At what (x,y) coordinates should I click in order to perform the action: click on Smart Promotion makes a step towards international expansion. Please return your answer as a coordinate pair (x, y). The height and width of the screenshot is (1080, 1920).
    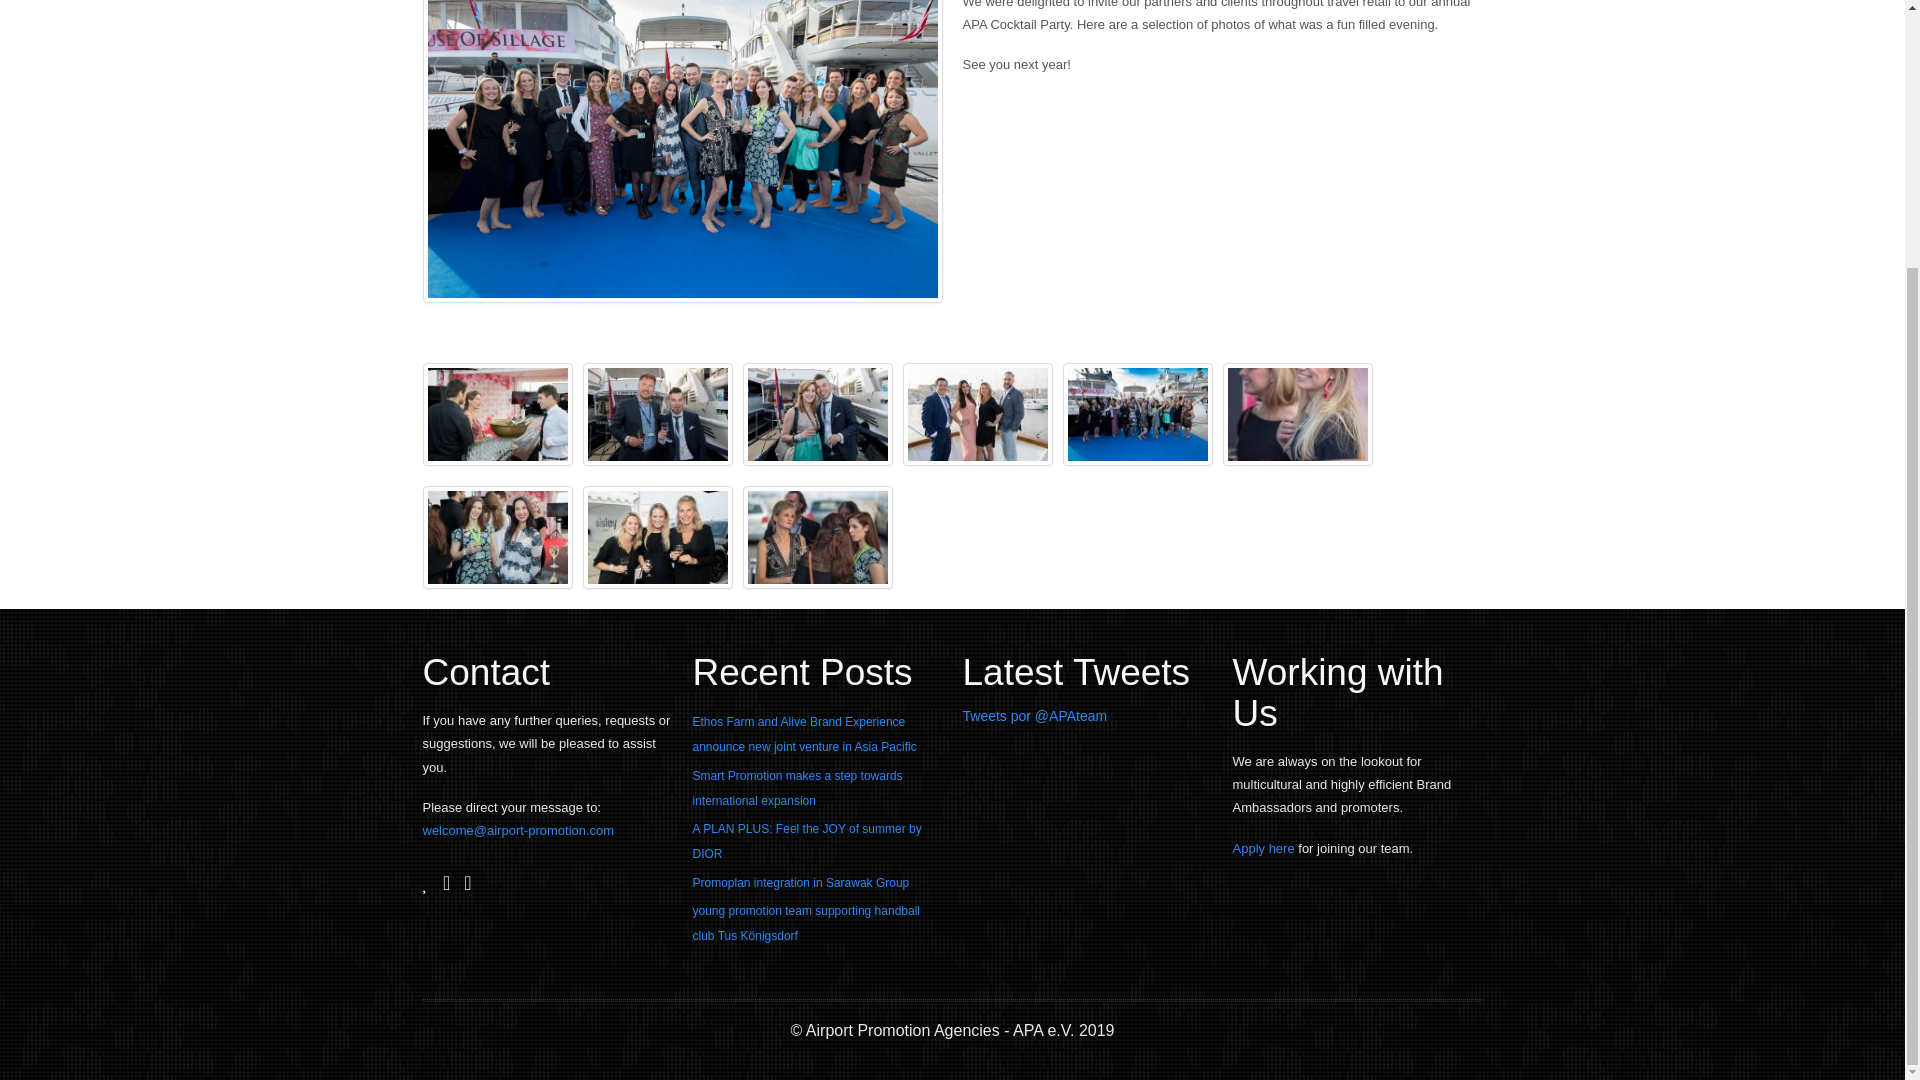
    Looking at the image, I should click on (796, 788).